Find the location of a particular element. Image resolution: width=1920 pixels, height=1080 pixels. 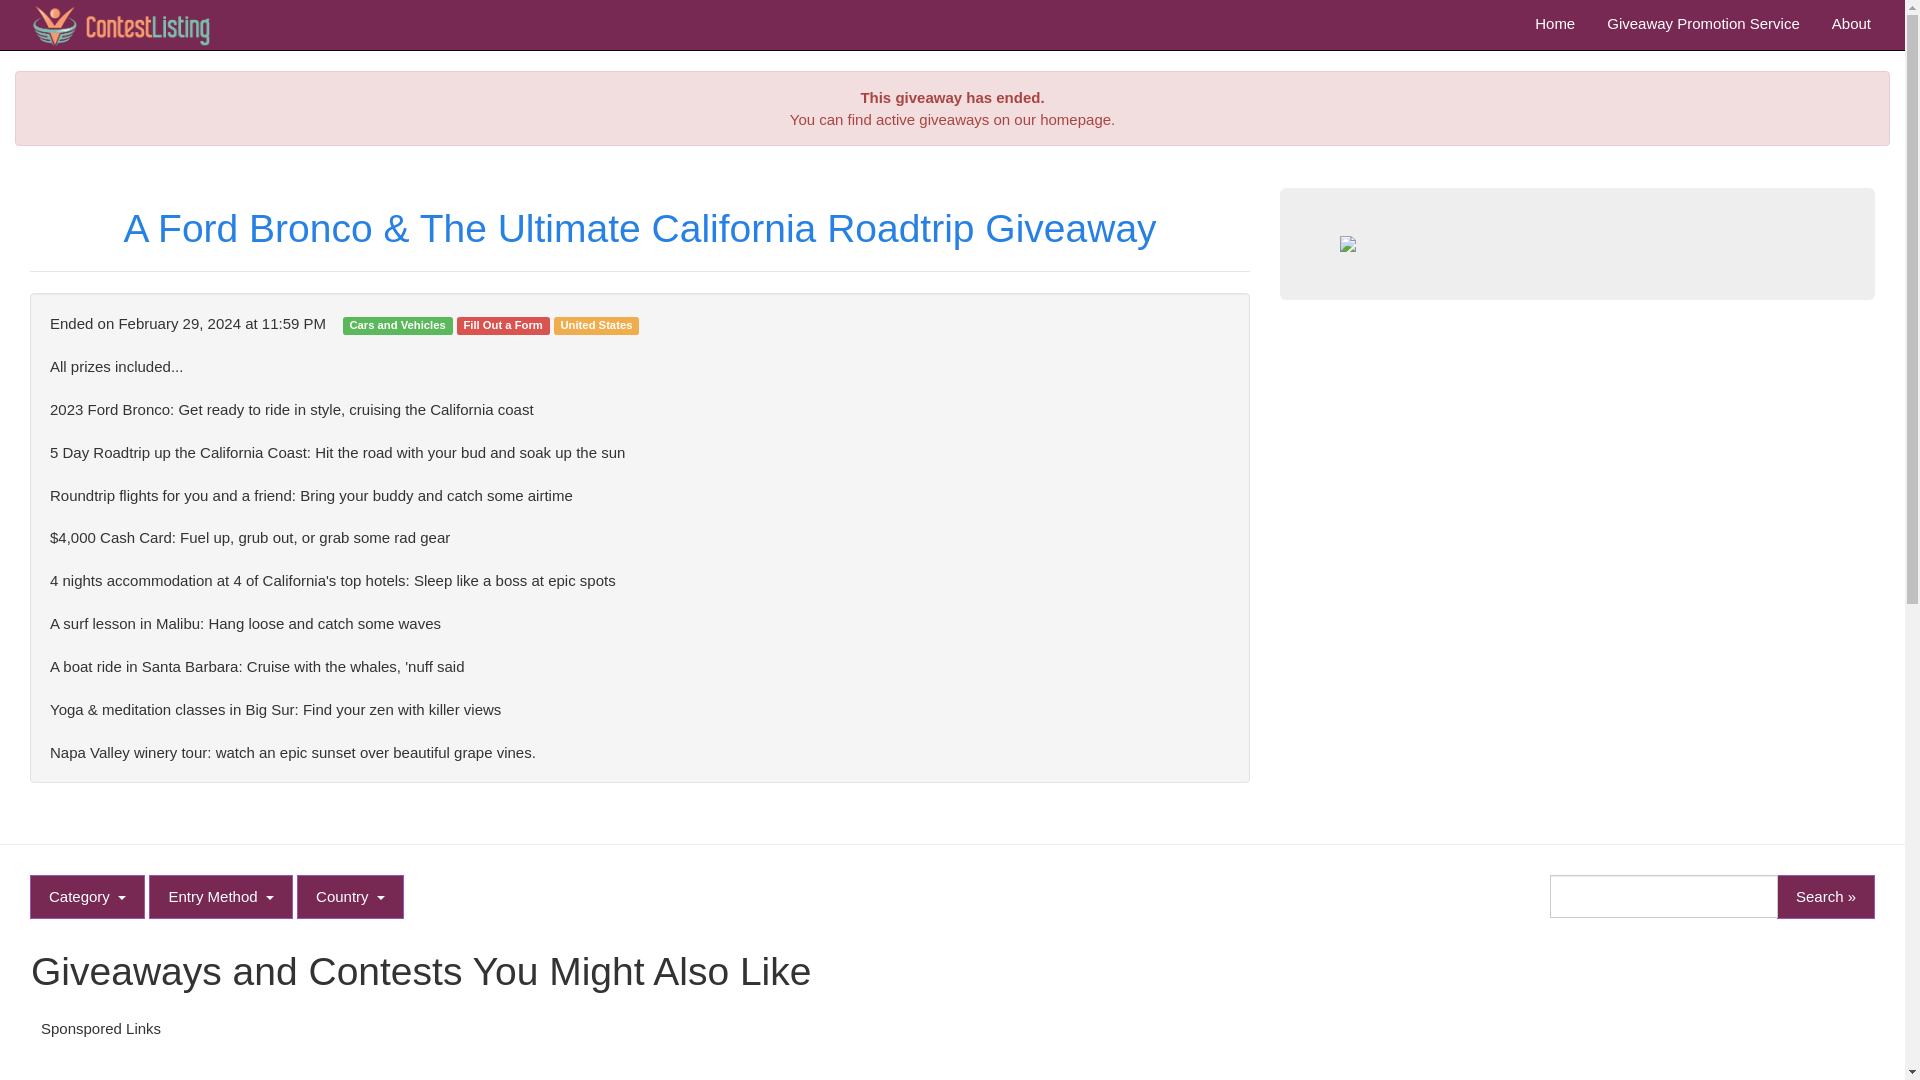

Advertisement is located at coordinates (951, 1064).